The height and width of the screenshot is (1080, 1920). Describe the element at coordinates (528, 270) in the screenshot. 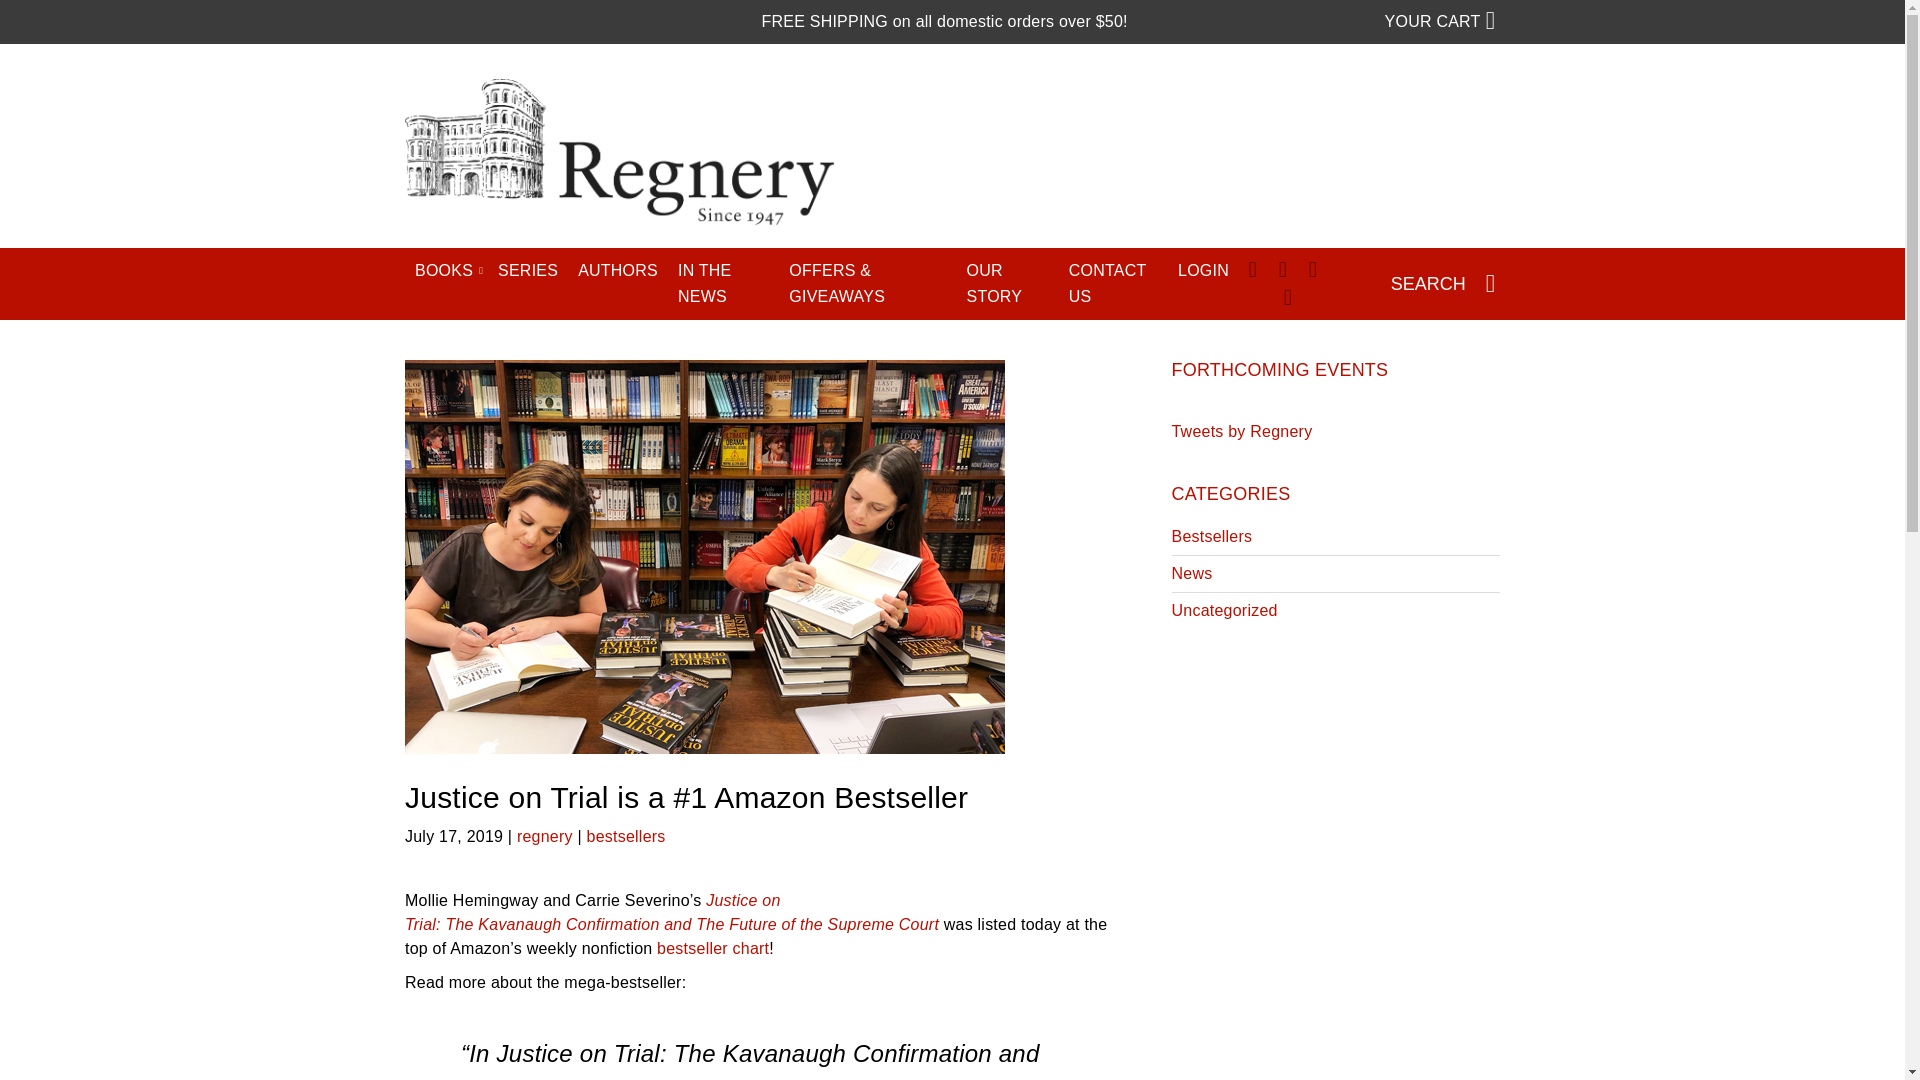

I see `SERIES` at that location.